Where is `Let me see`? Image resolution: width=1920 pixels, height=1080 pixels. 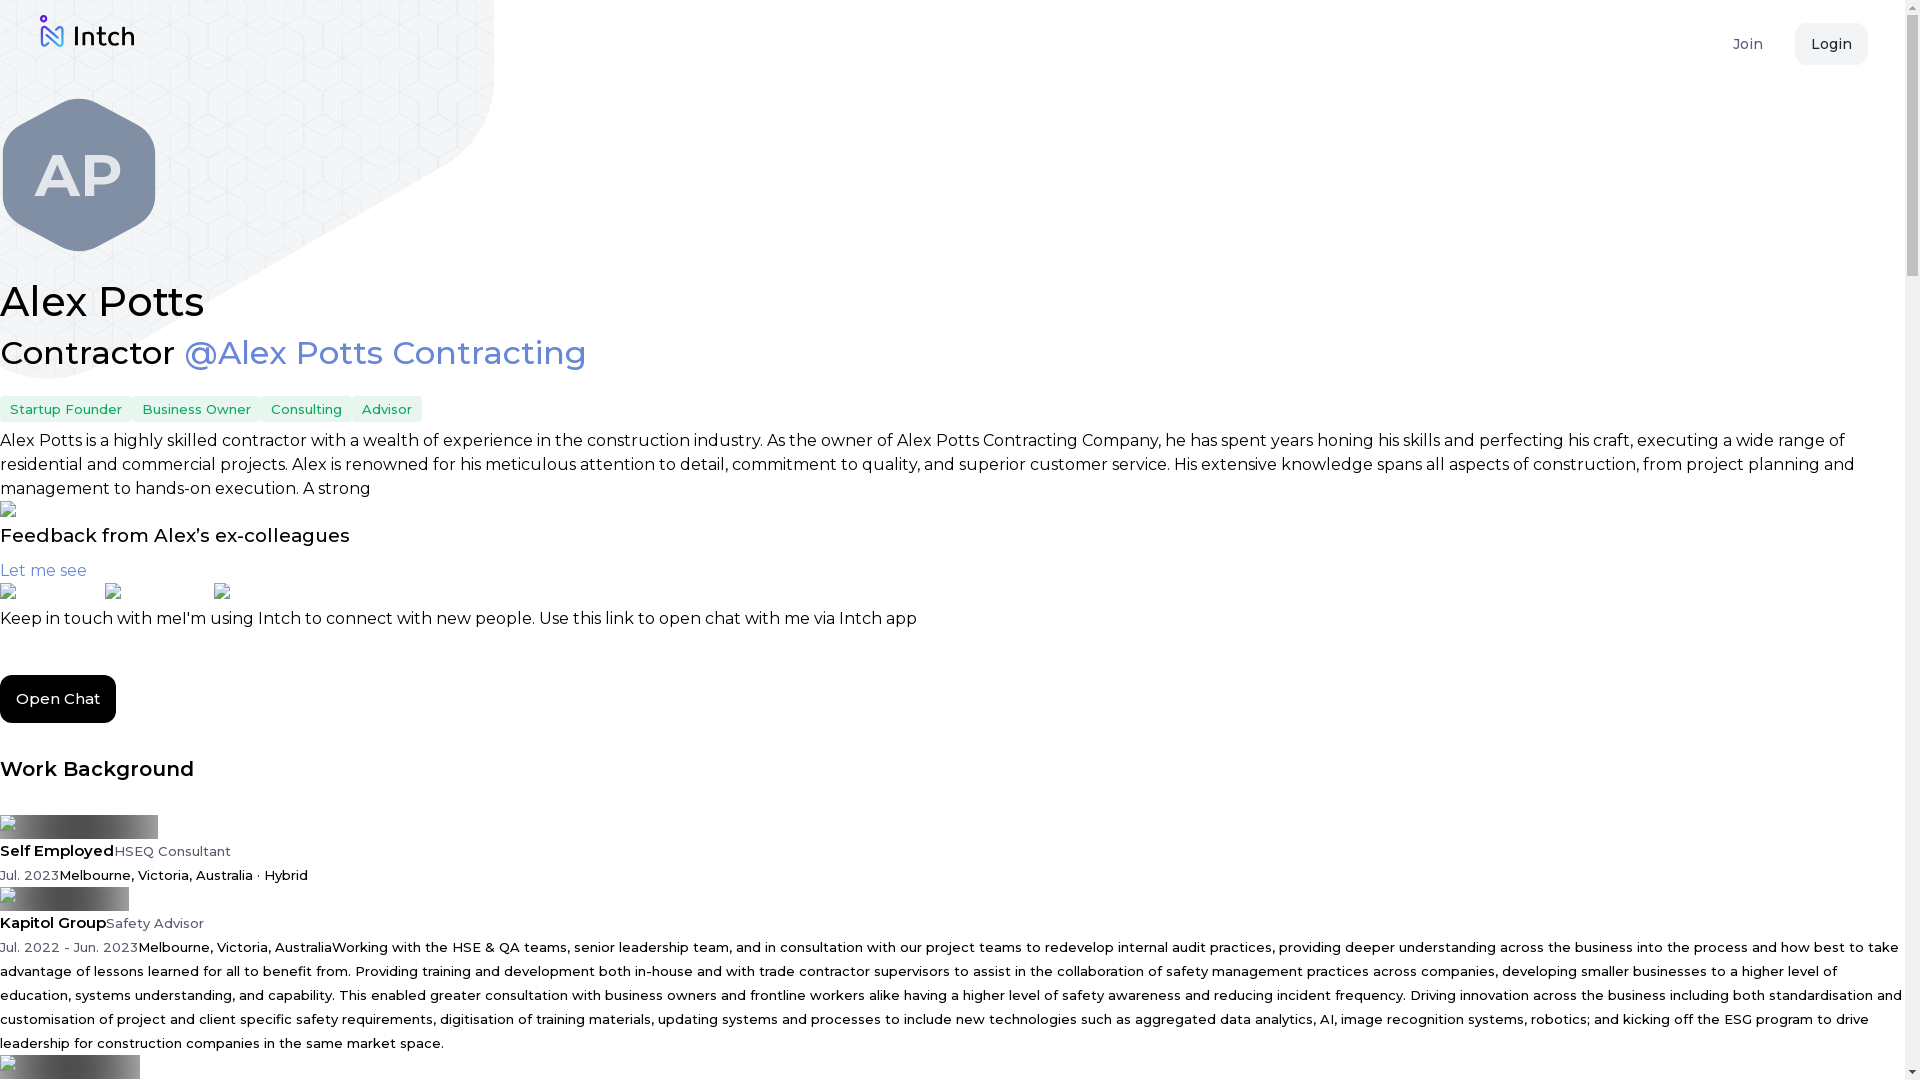
Let me see is located at coordinates (54, 570).